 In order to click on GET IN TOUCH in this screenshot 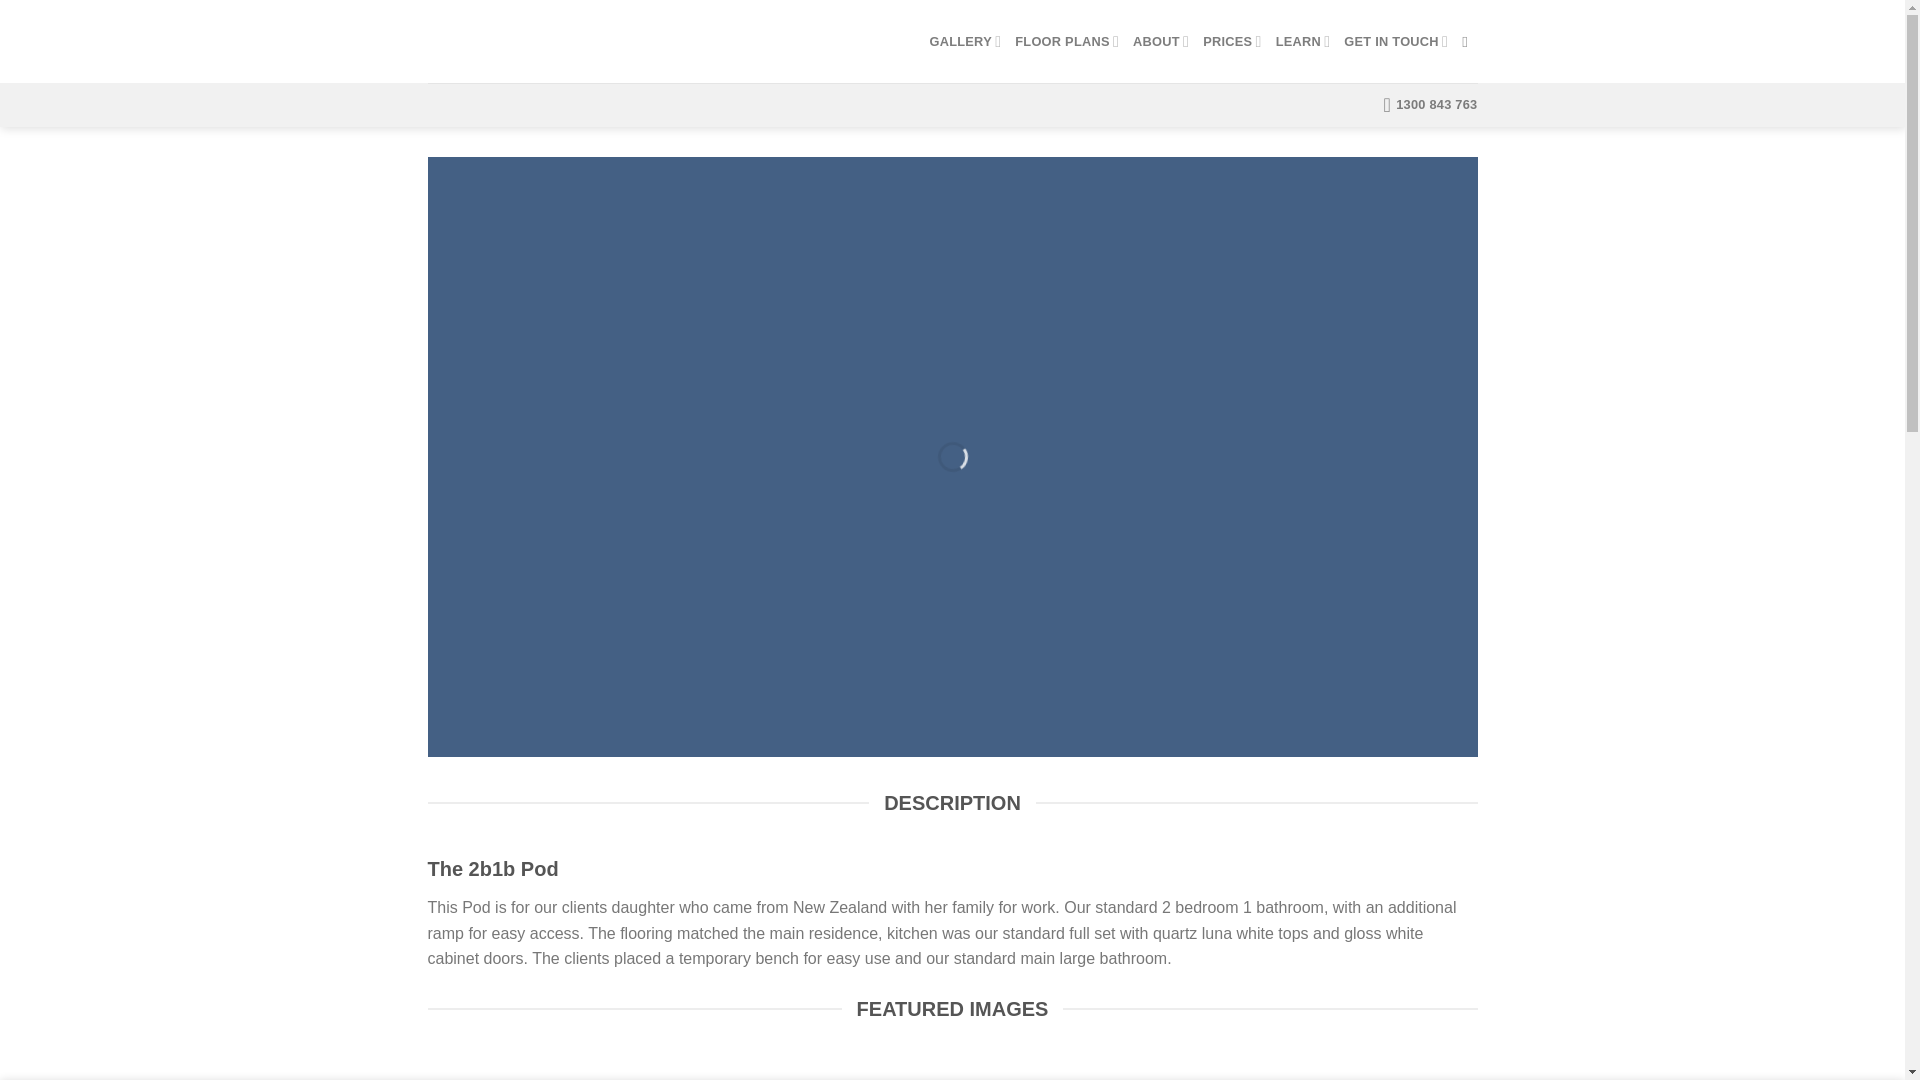, I will do `click(1396, 40)`.